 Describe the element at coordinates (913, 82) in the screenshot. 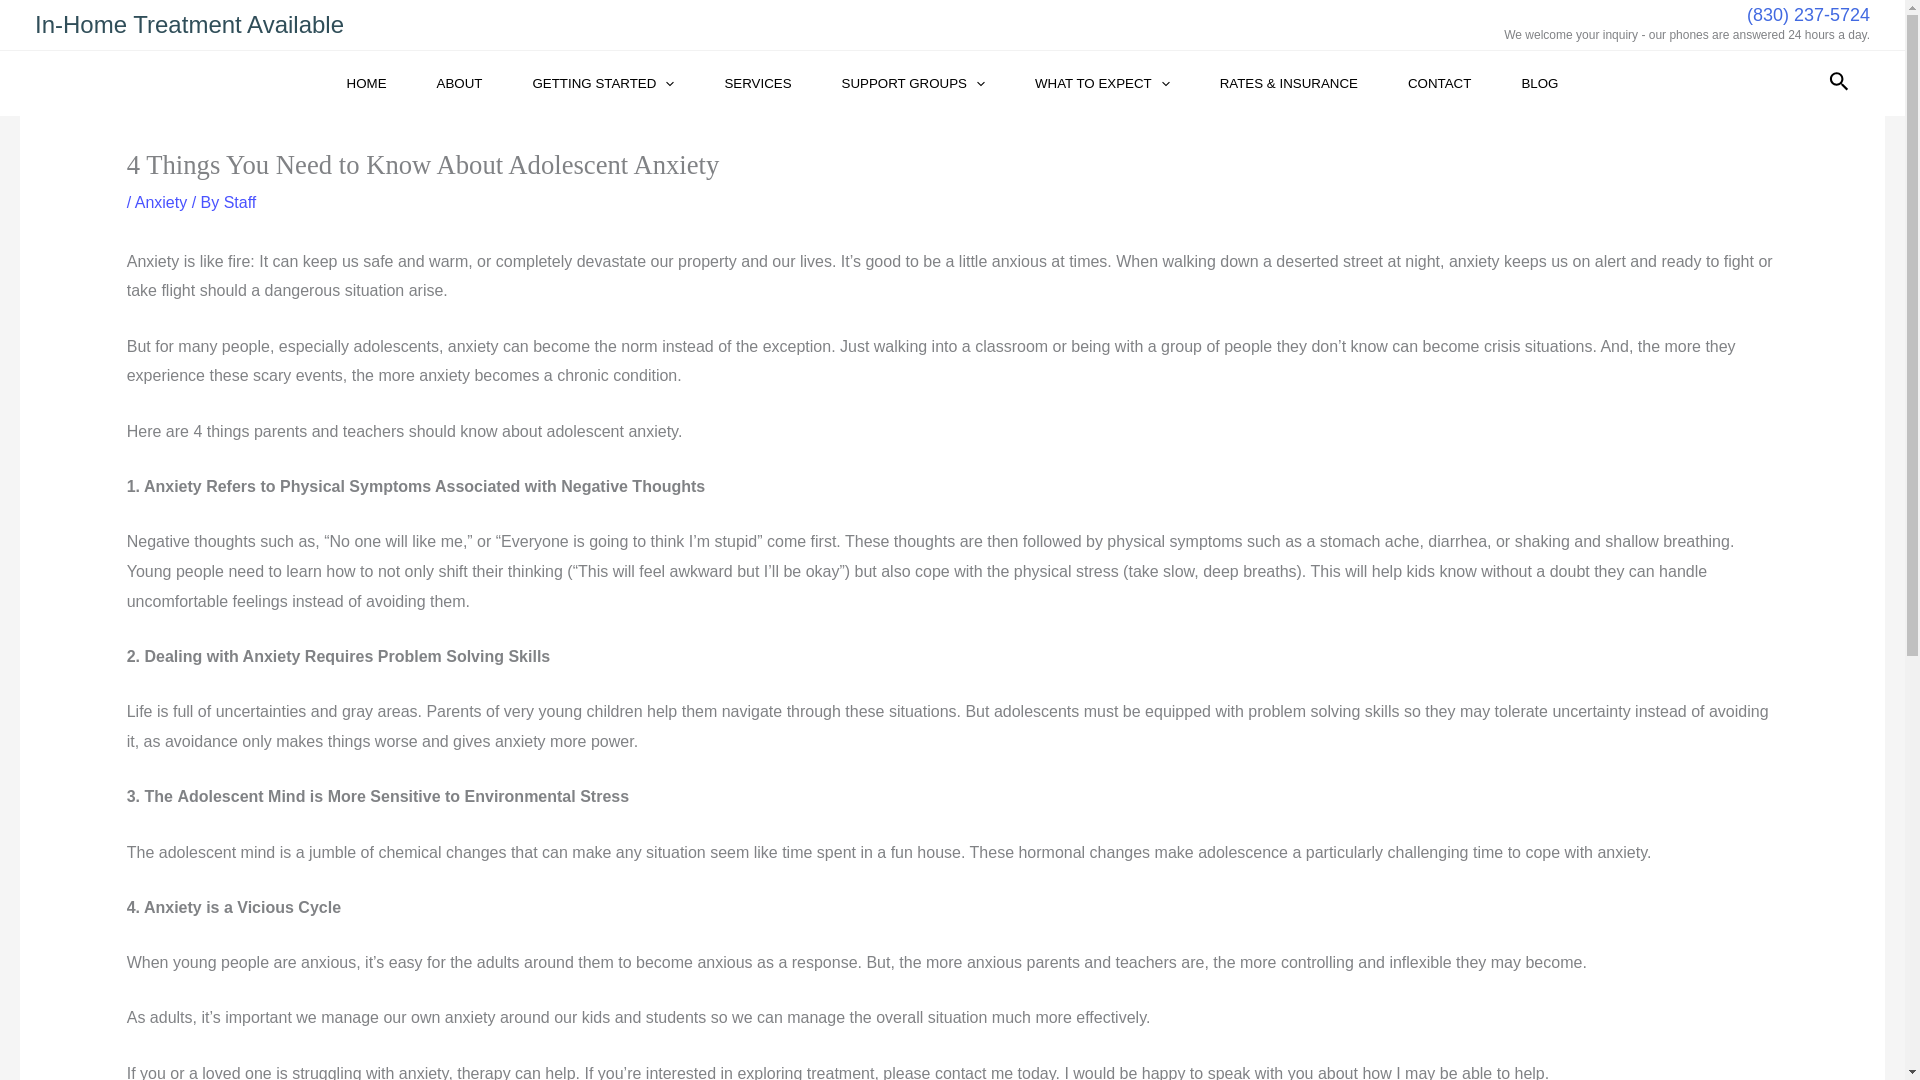

I see `SUPPORT GROUPS` at that location.